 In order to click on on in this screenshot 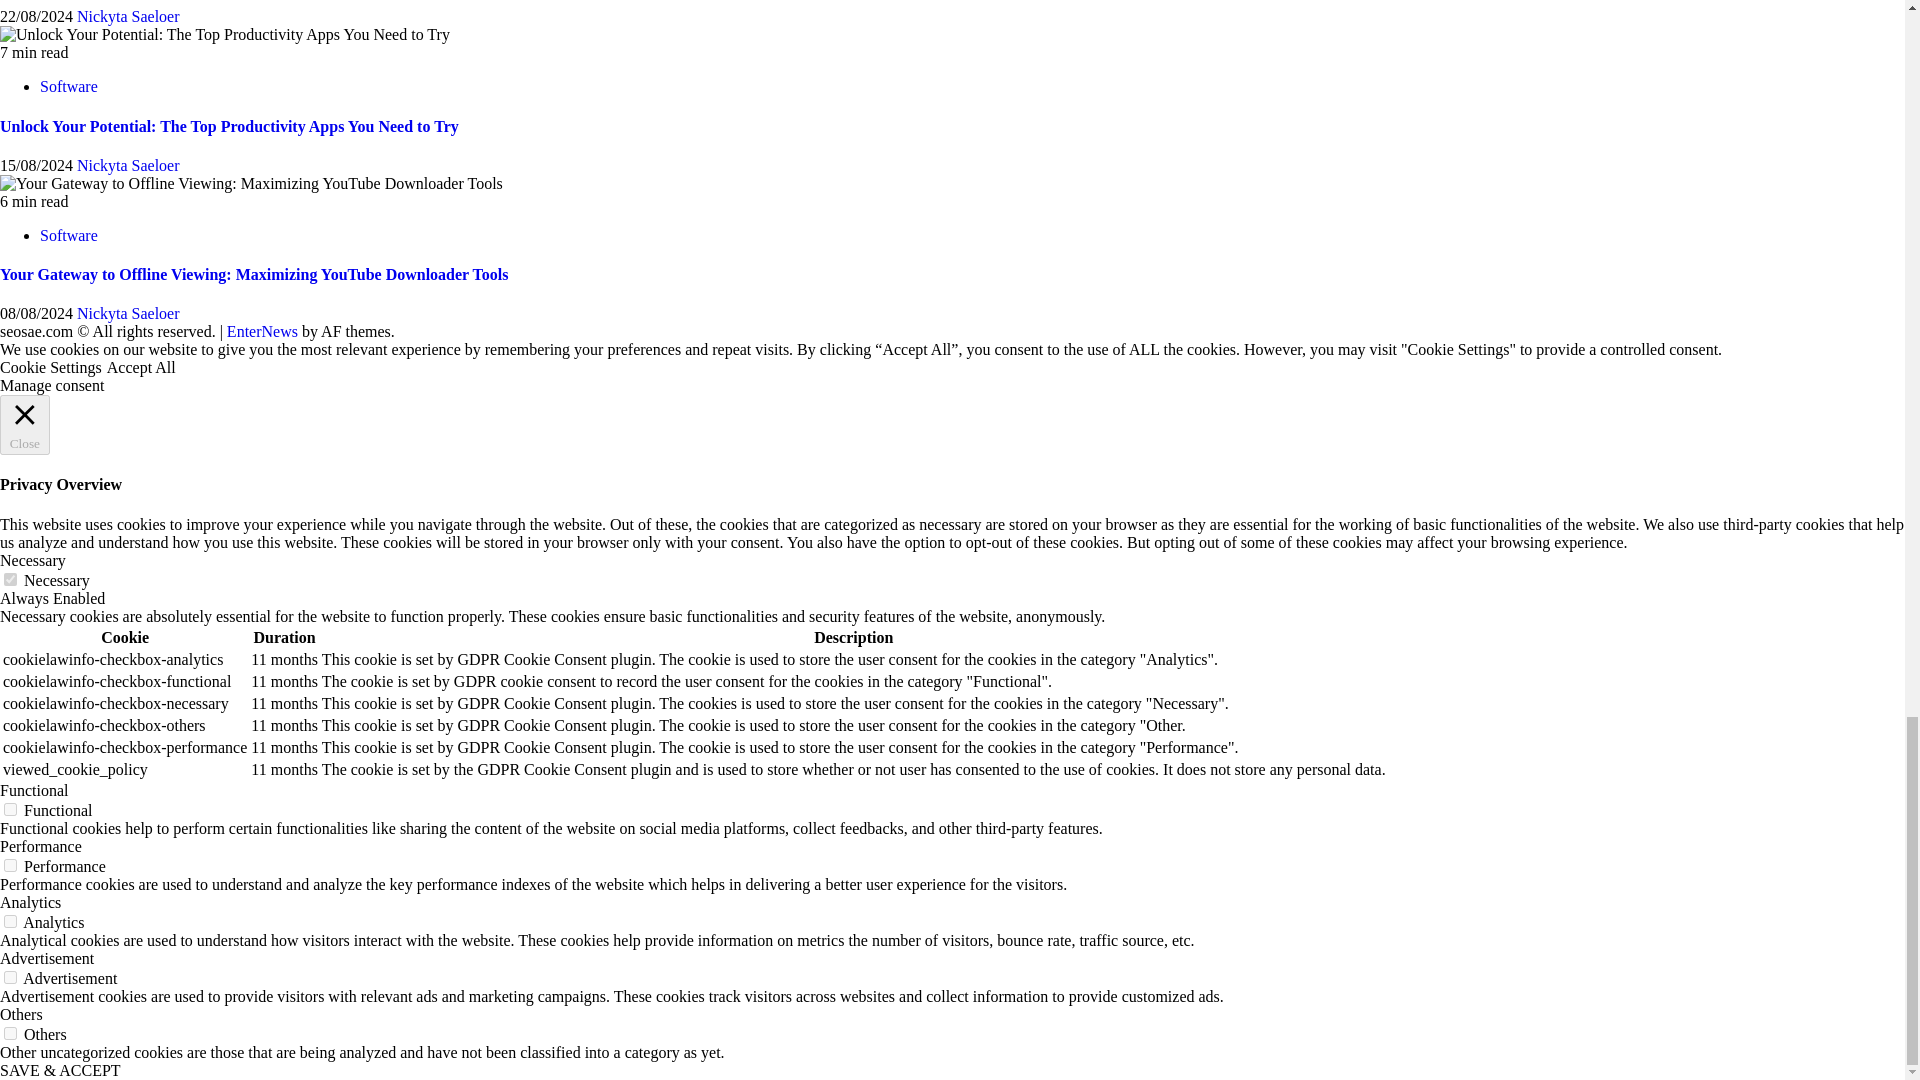, I will do `click(10, 864)`.